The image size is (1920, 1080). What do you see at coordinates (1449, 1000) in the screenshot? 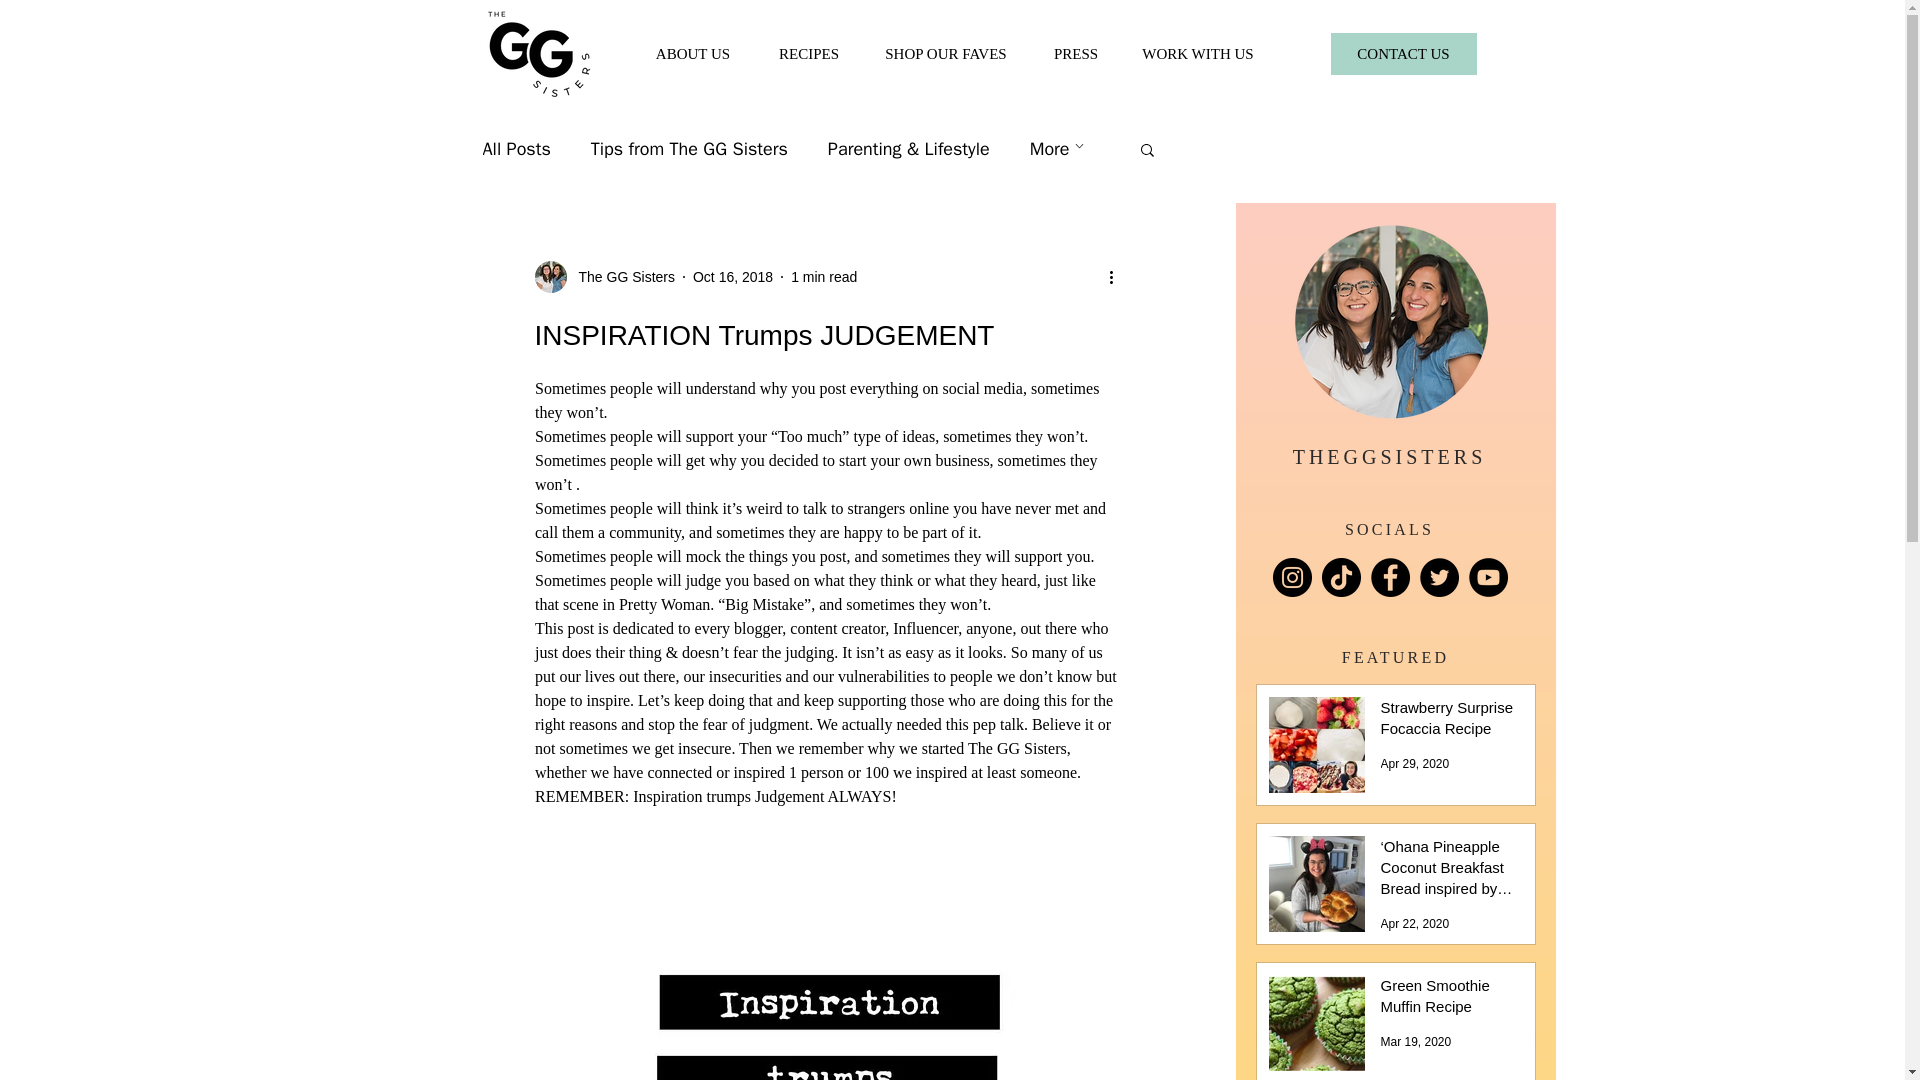
I see `Green Smoothie Muffin Recipe` at bounding box center [1449, 1000].